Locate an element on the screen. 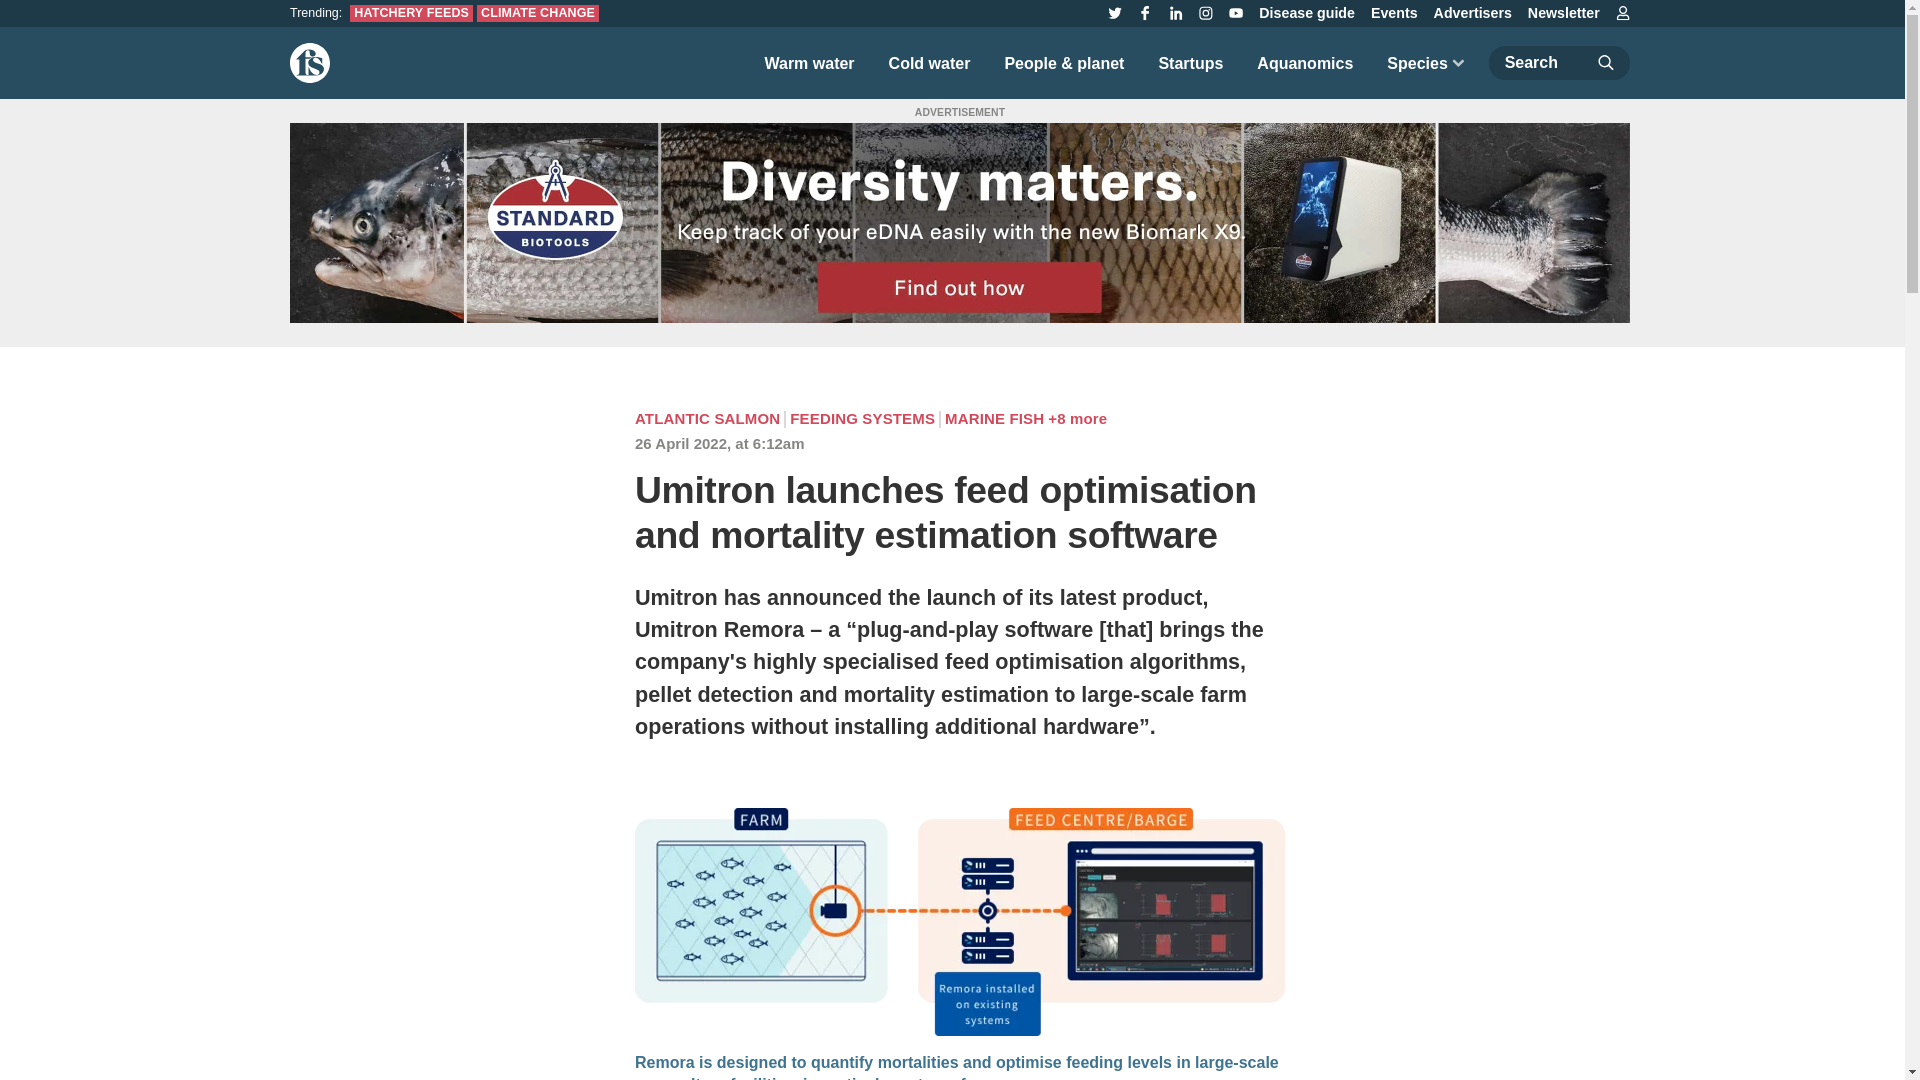  Advertisers is located at coordinates (1473, 13).